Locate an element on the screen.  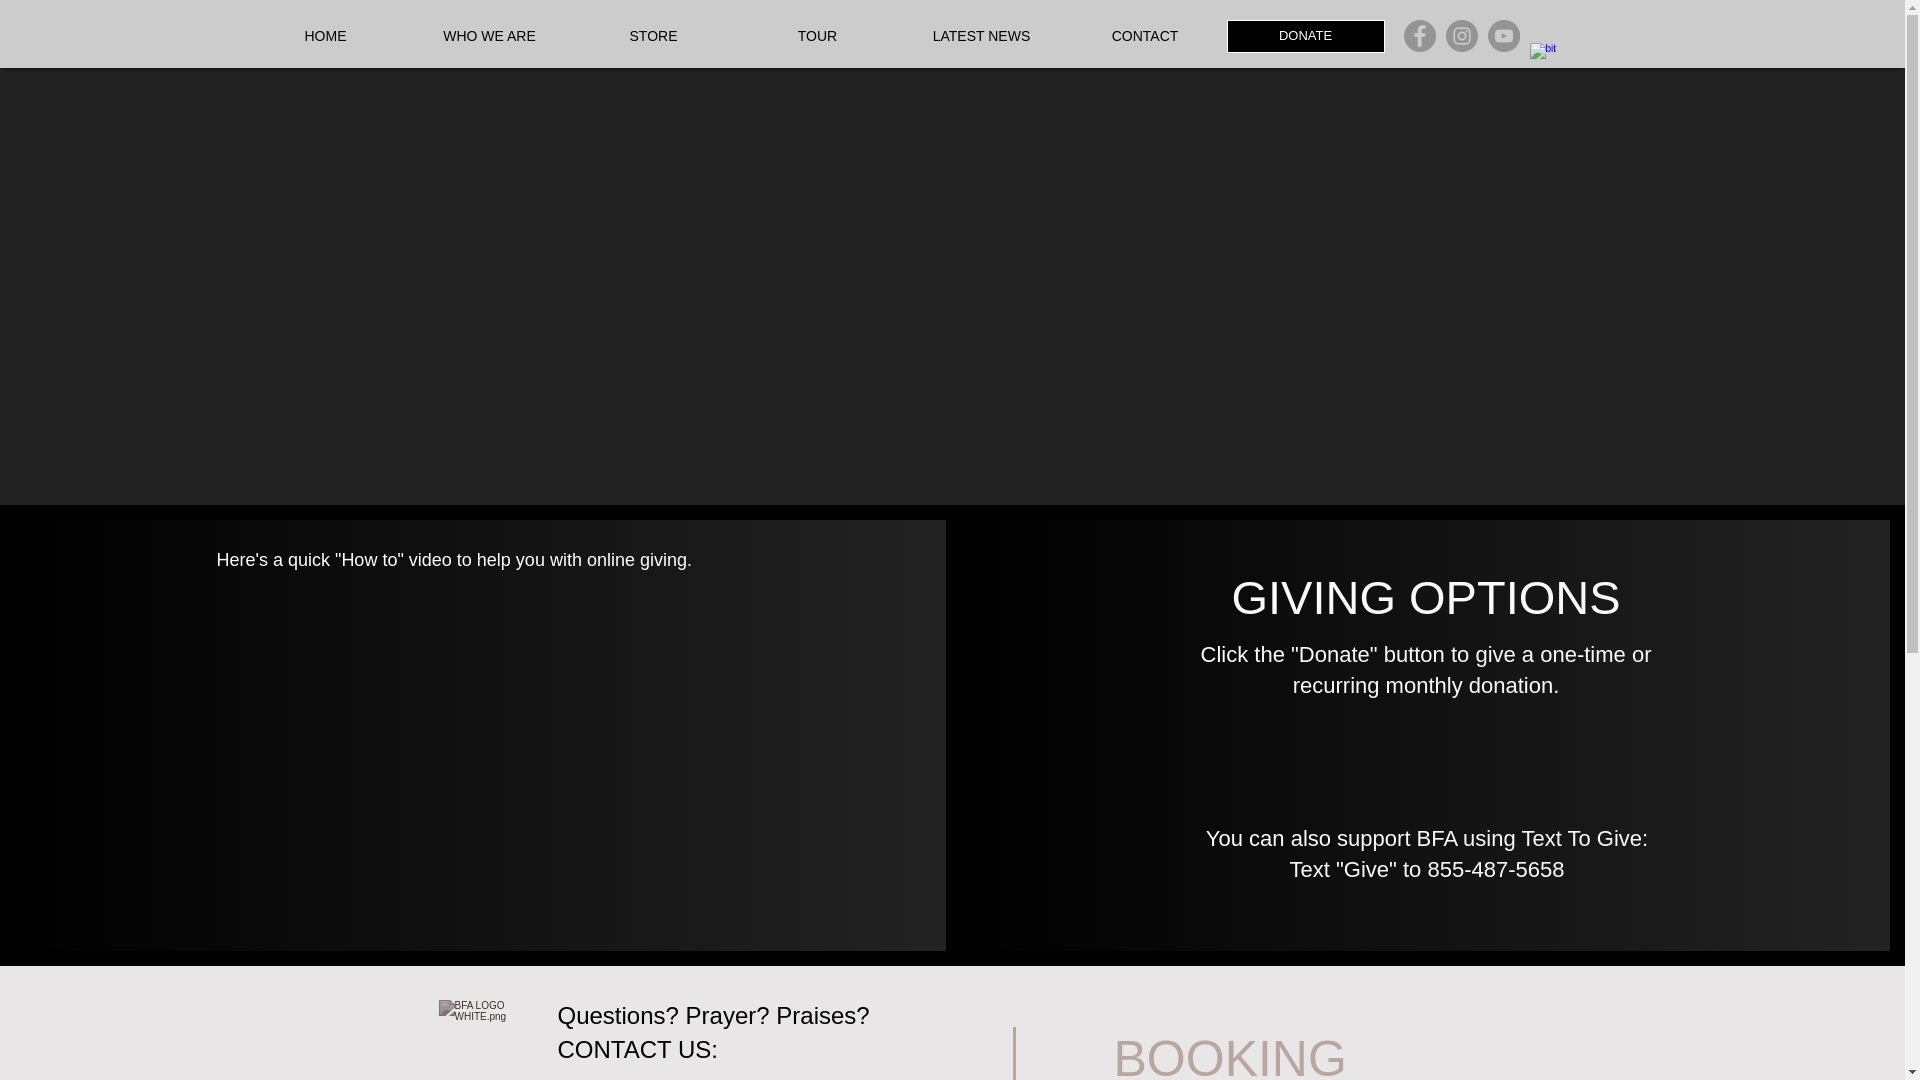
CONTACT is located at coordinates (1144, 36).